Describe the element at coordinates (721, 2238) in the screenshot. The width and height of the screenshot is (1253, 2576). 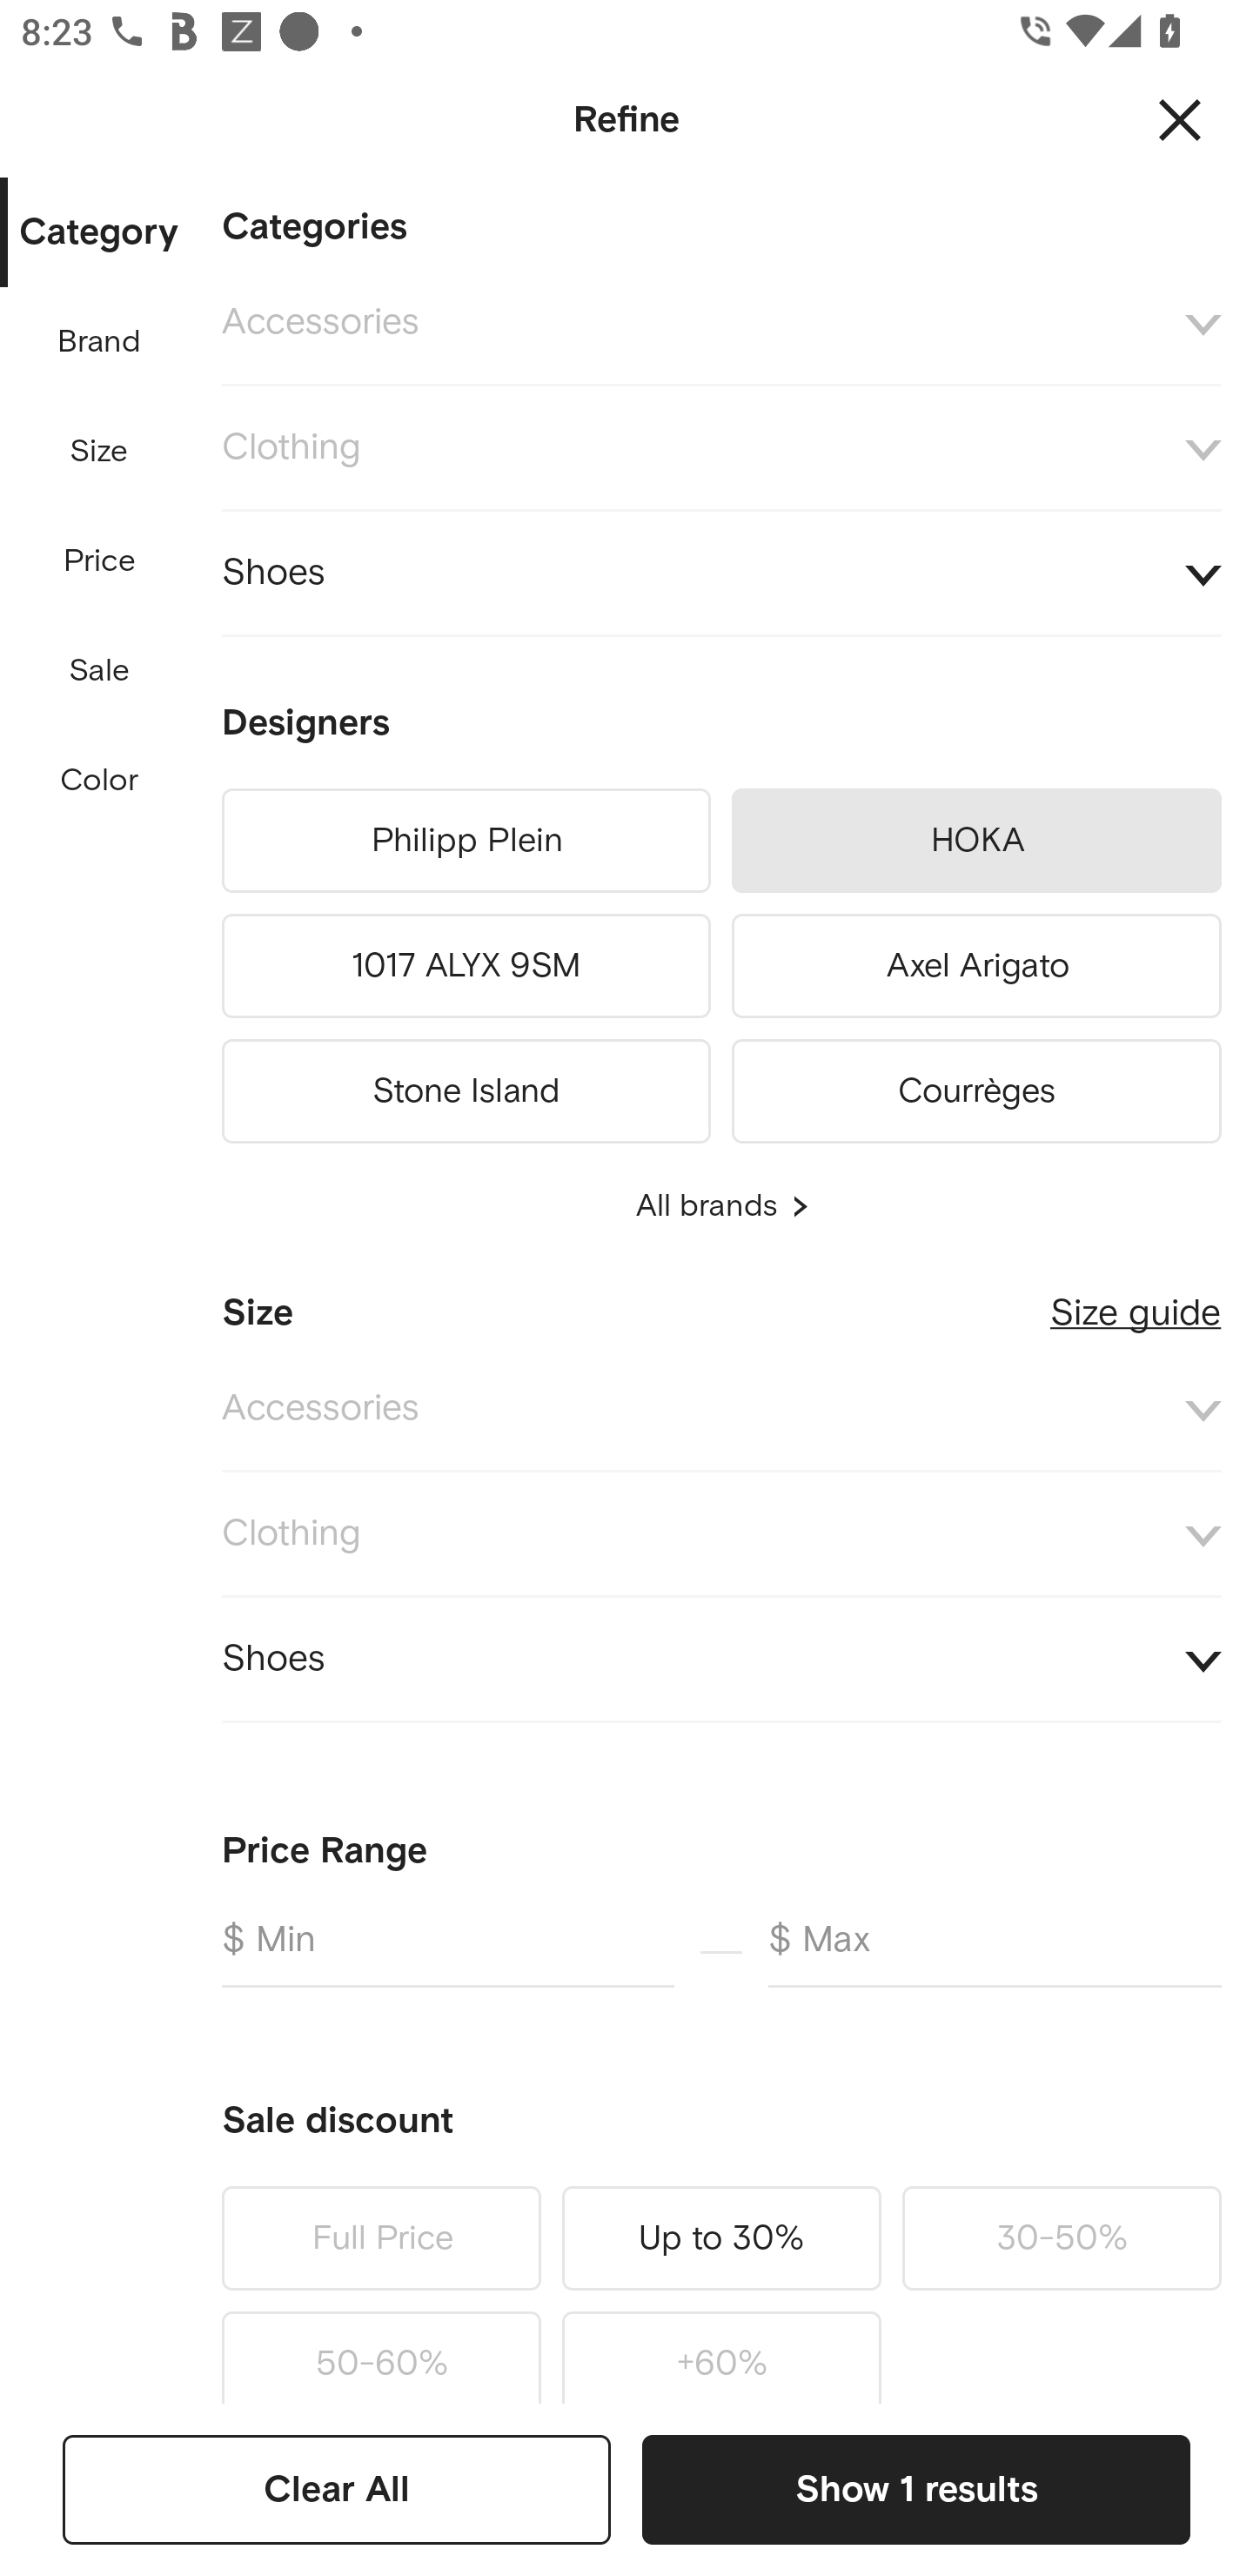
I see `Up to 30%` at that location.